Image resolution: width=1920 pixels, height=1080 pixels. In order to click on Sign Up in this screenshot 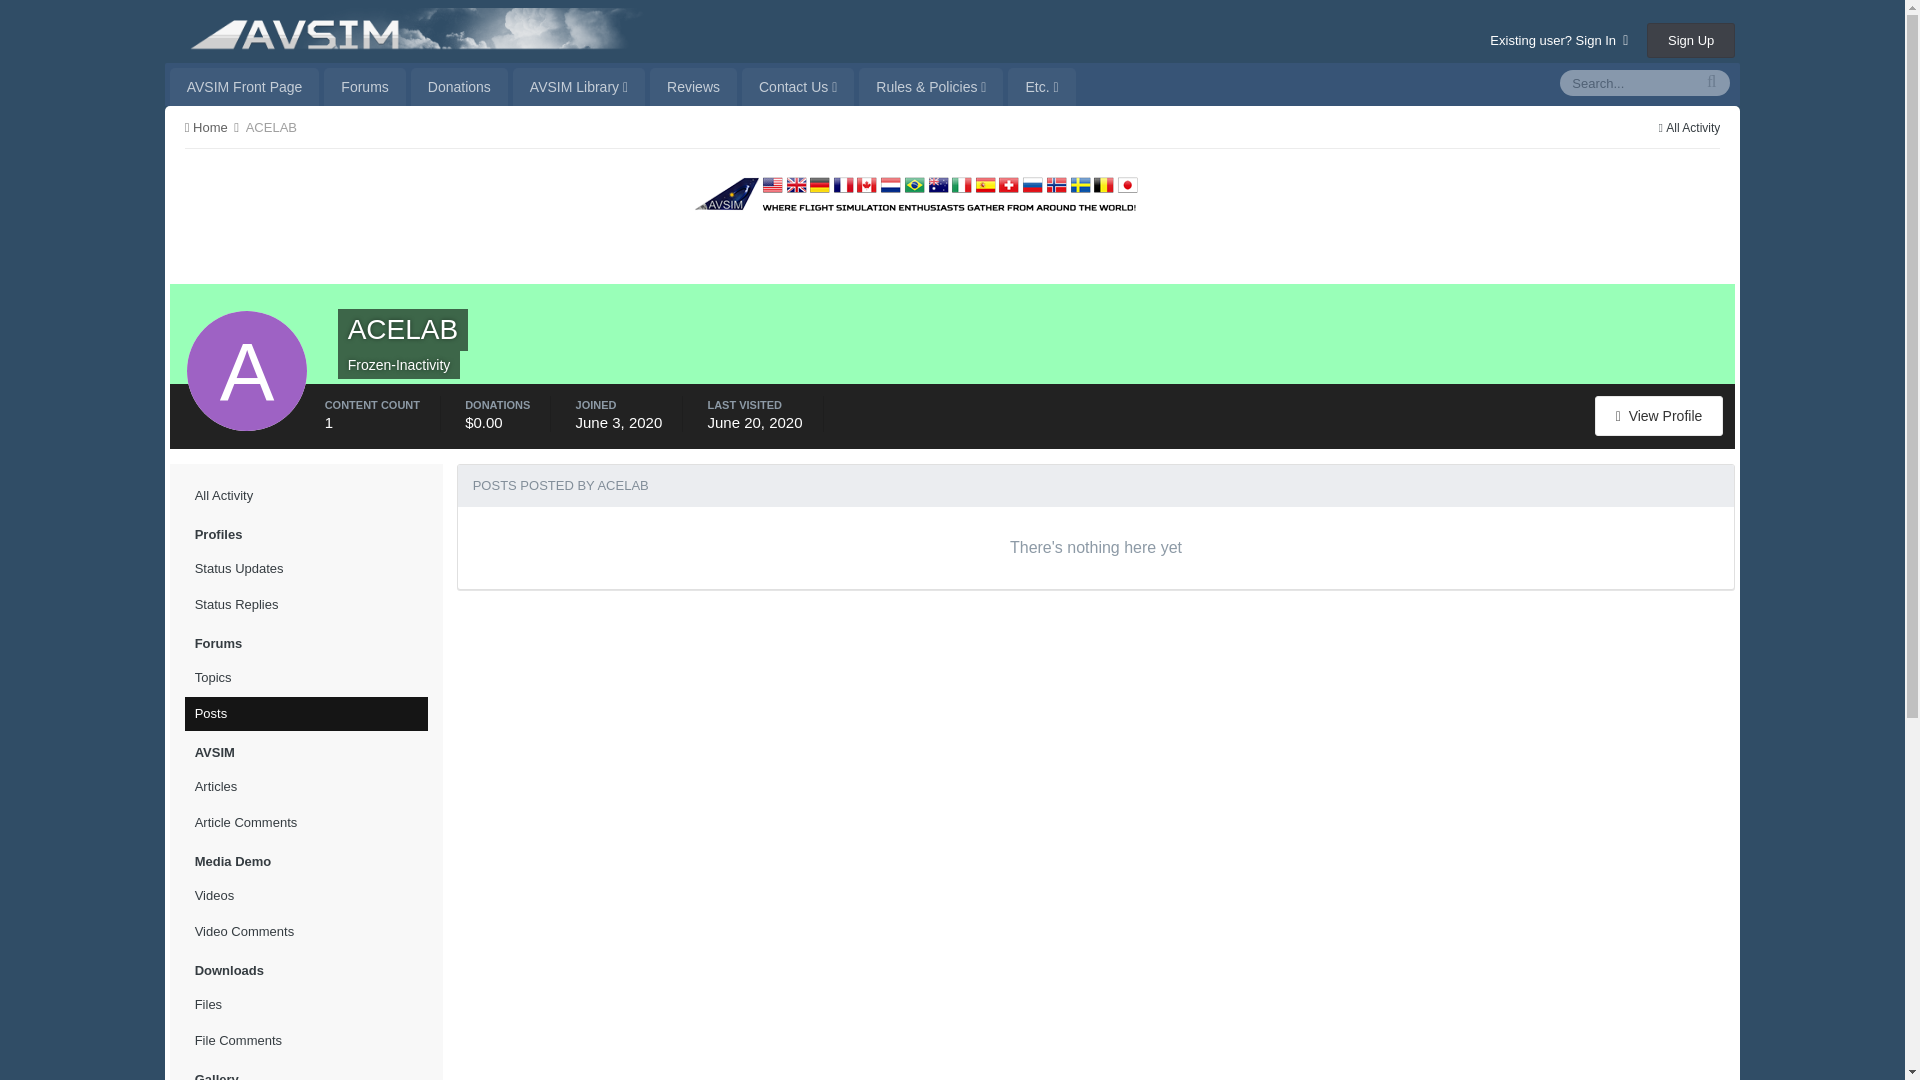, I will do `click(1691, 40)`.